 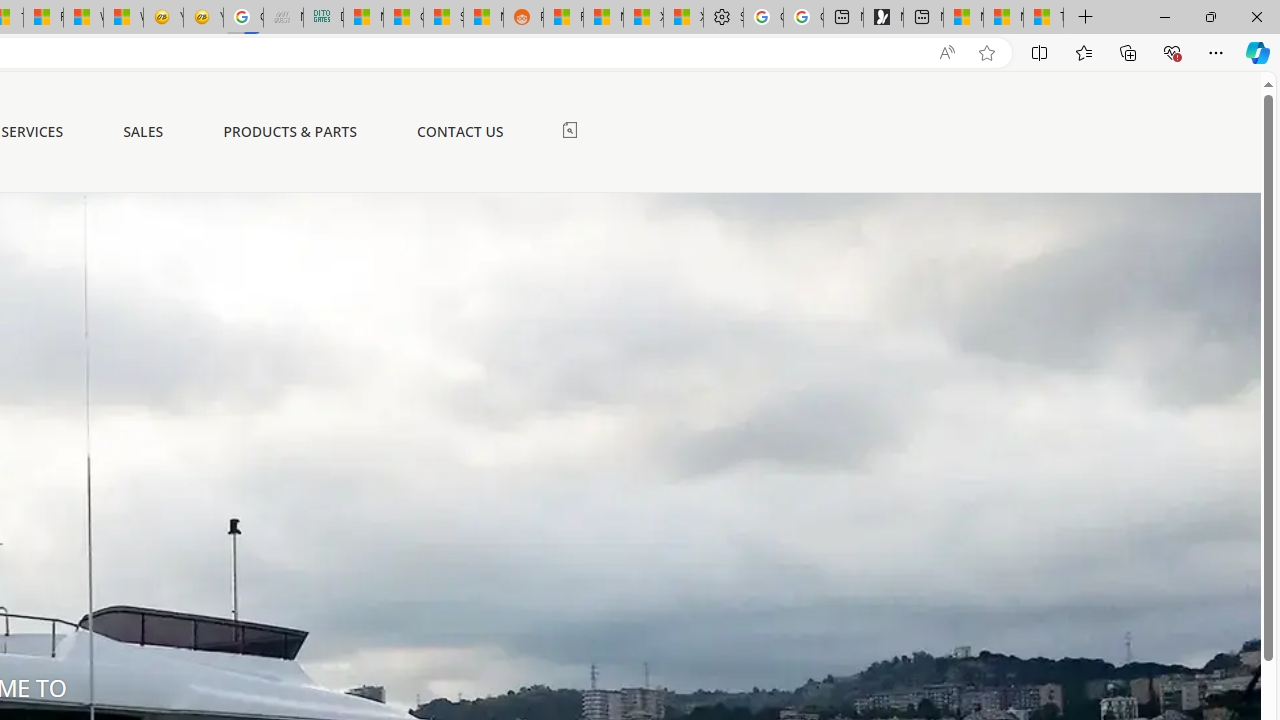 I want to click on SALES, so click(x=144, y=132).